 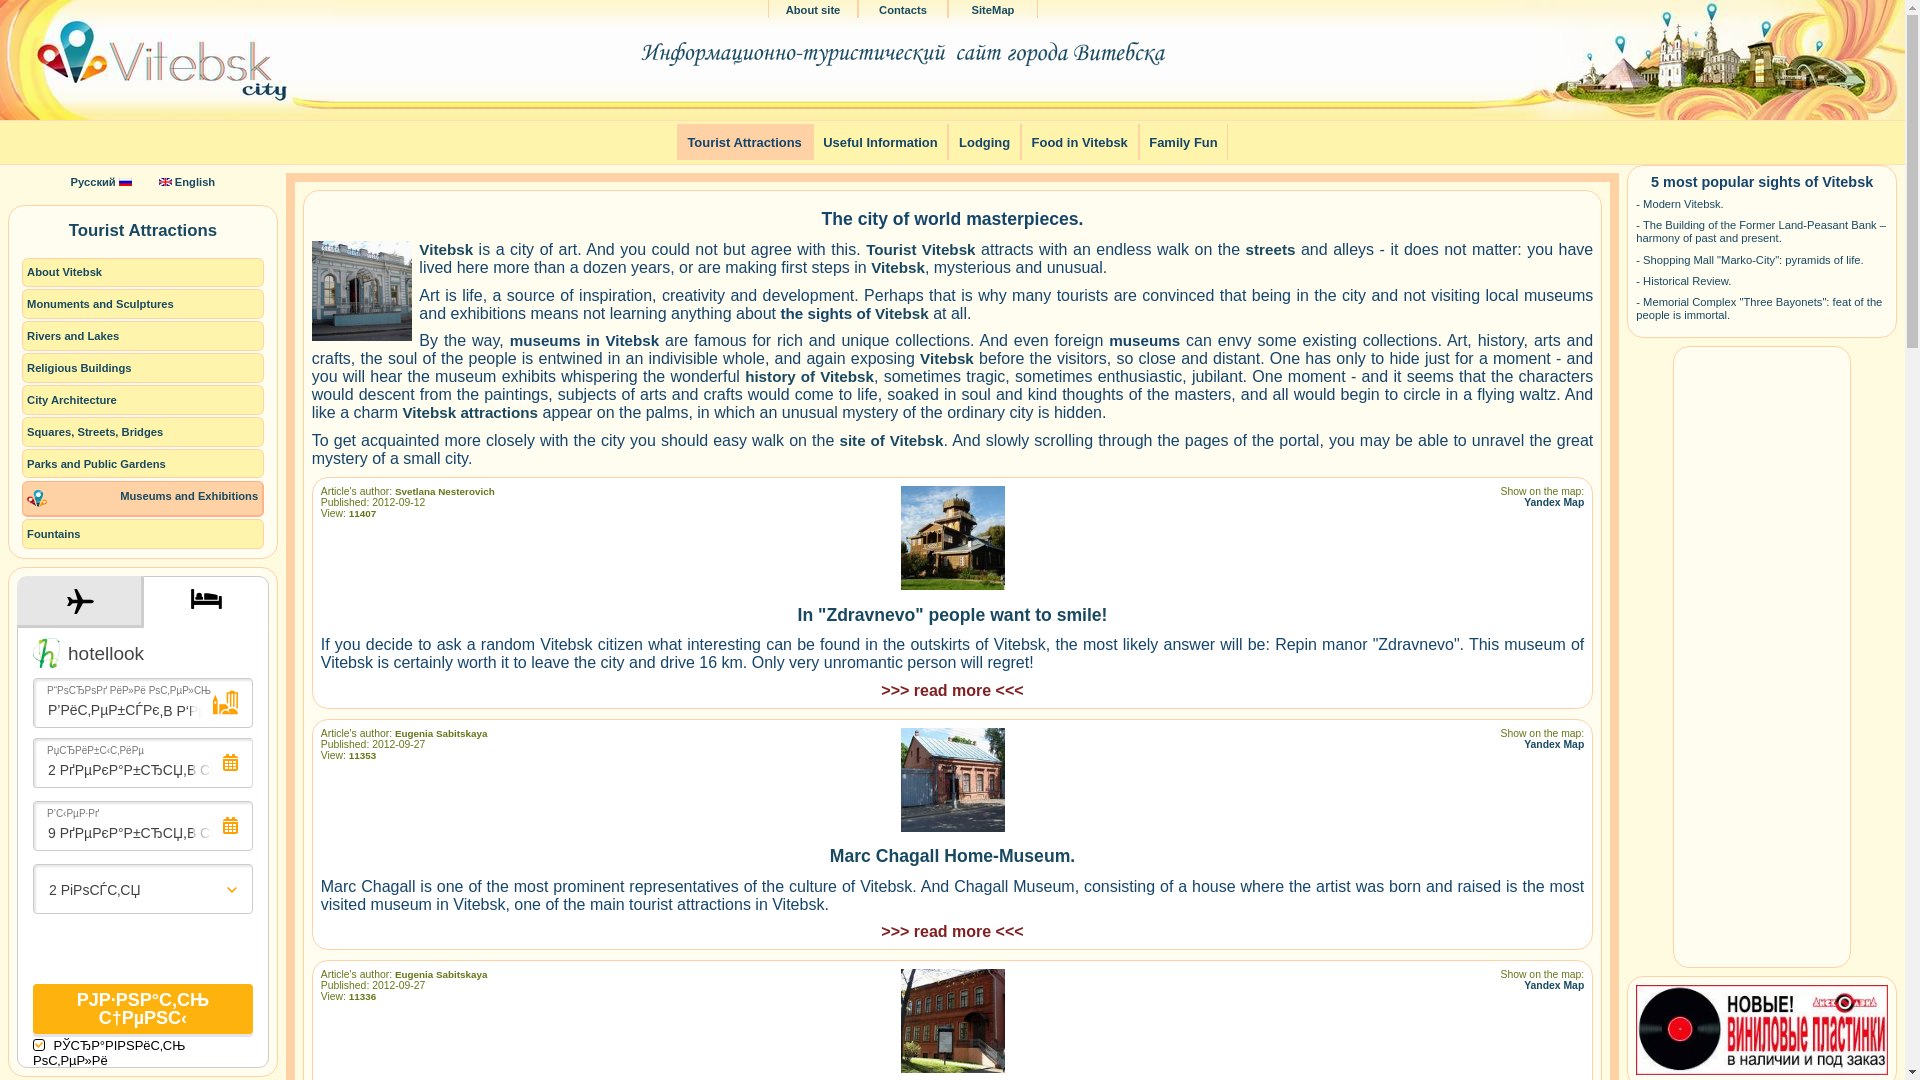 I want to click on - Modern Vitebsk., so click(x=1680, y=204).